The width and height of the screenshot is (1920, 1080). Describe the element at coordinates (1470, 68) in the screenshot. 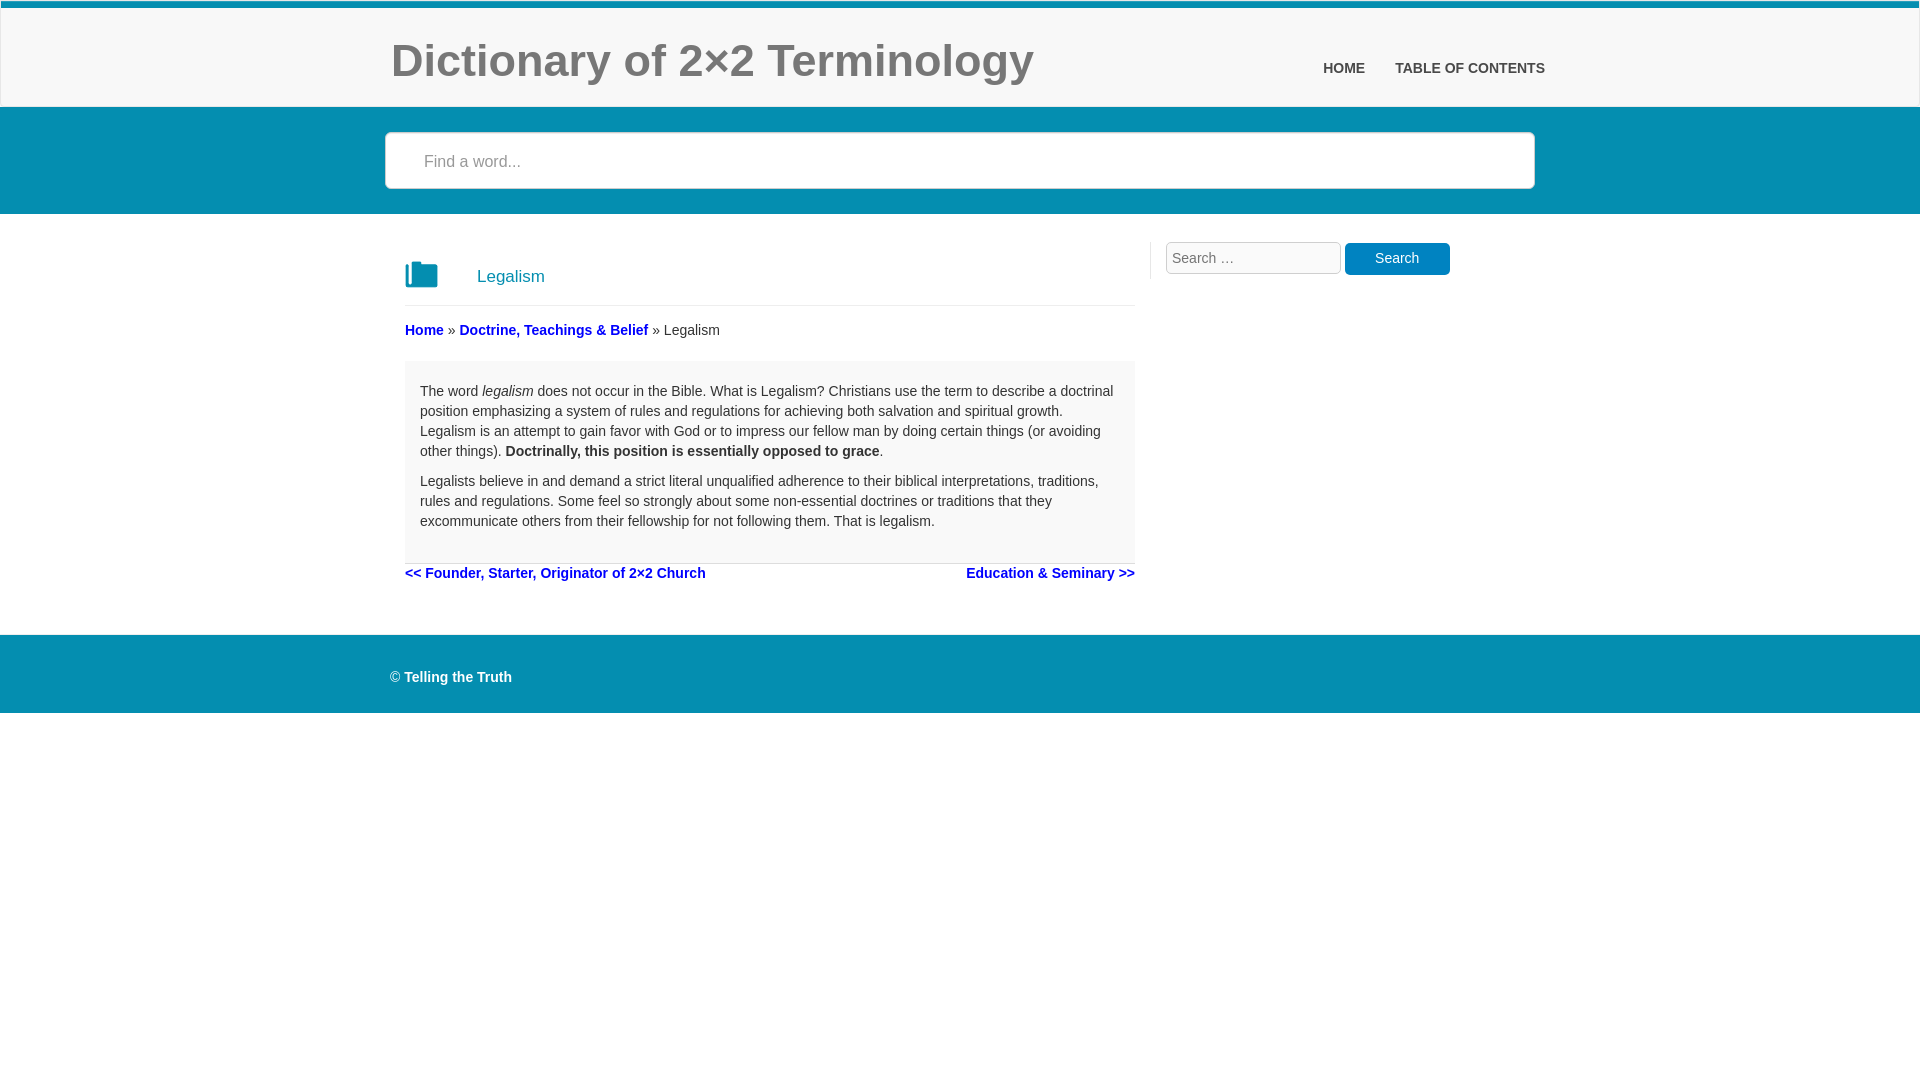

I see `TABLE OF CONTENTS` at that location.